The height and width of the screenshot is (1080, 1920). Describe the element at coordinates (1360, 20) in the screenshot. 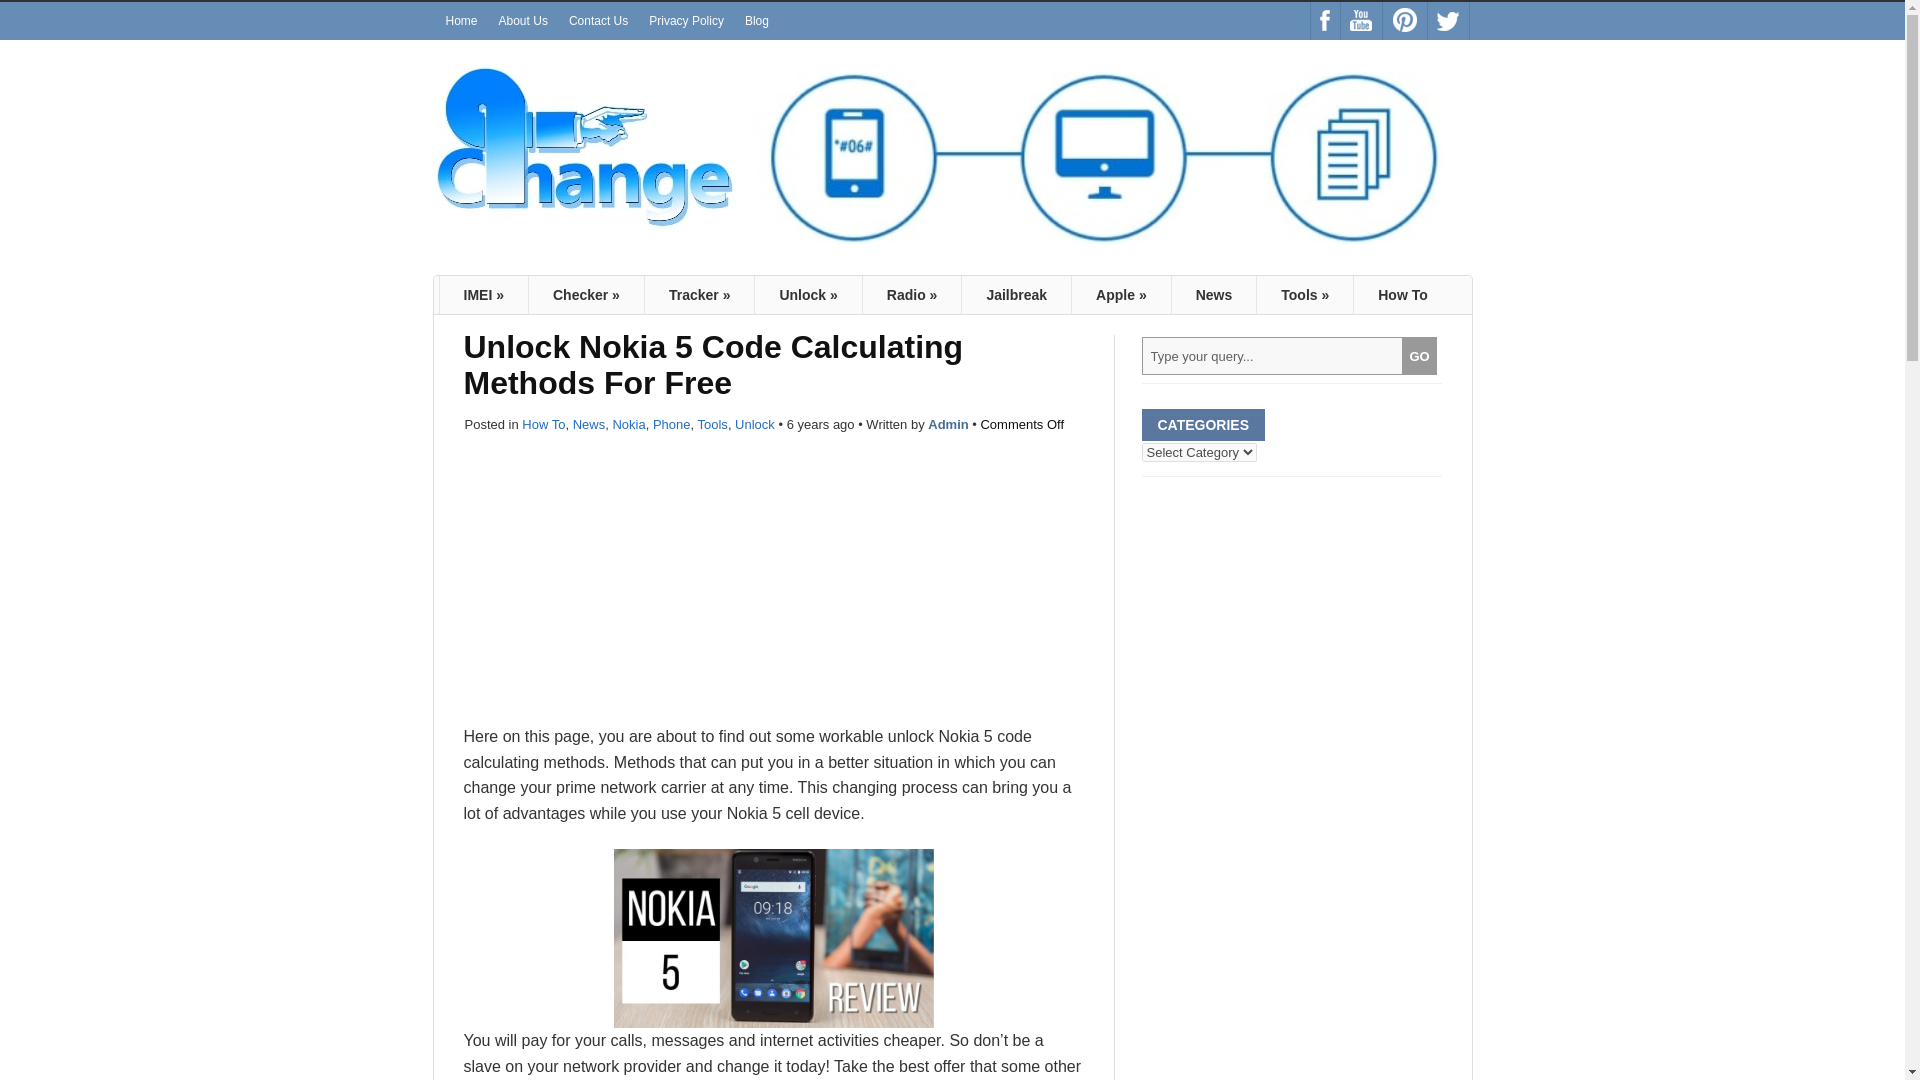

I see `youtube` at that location.